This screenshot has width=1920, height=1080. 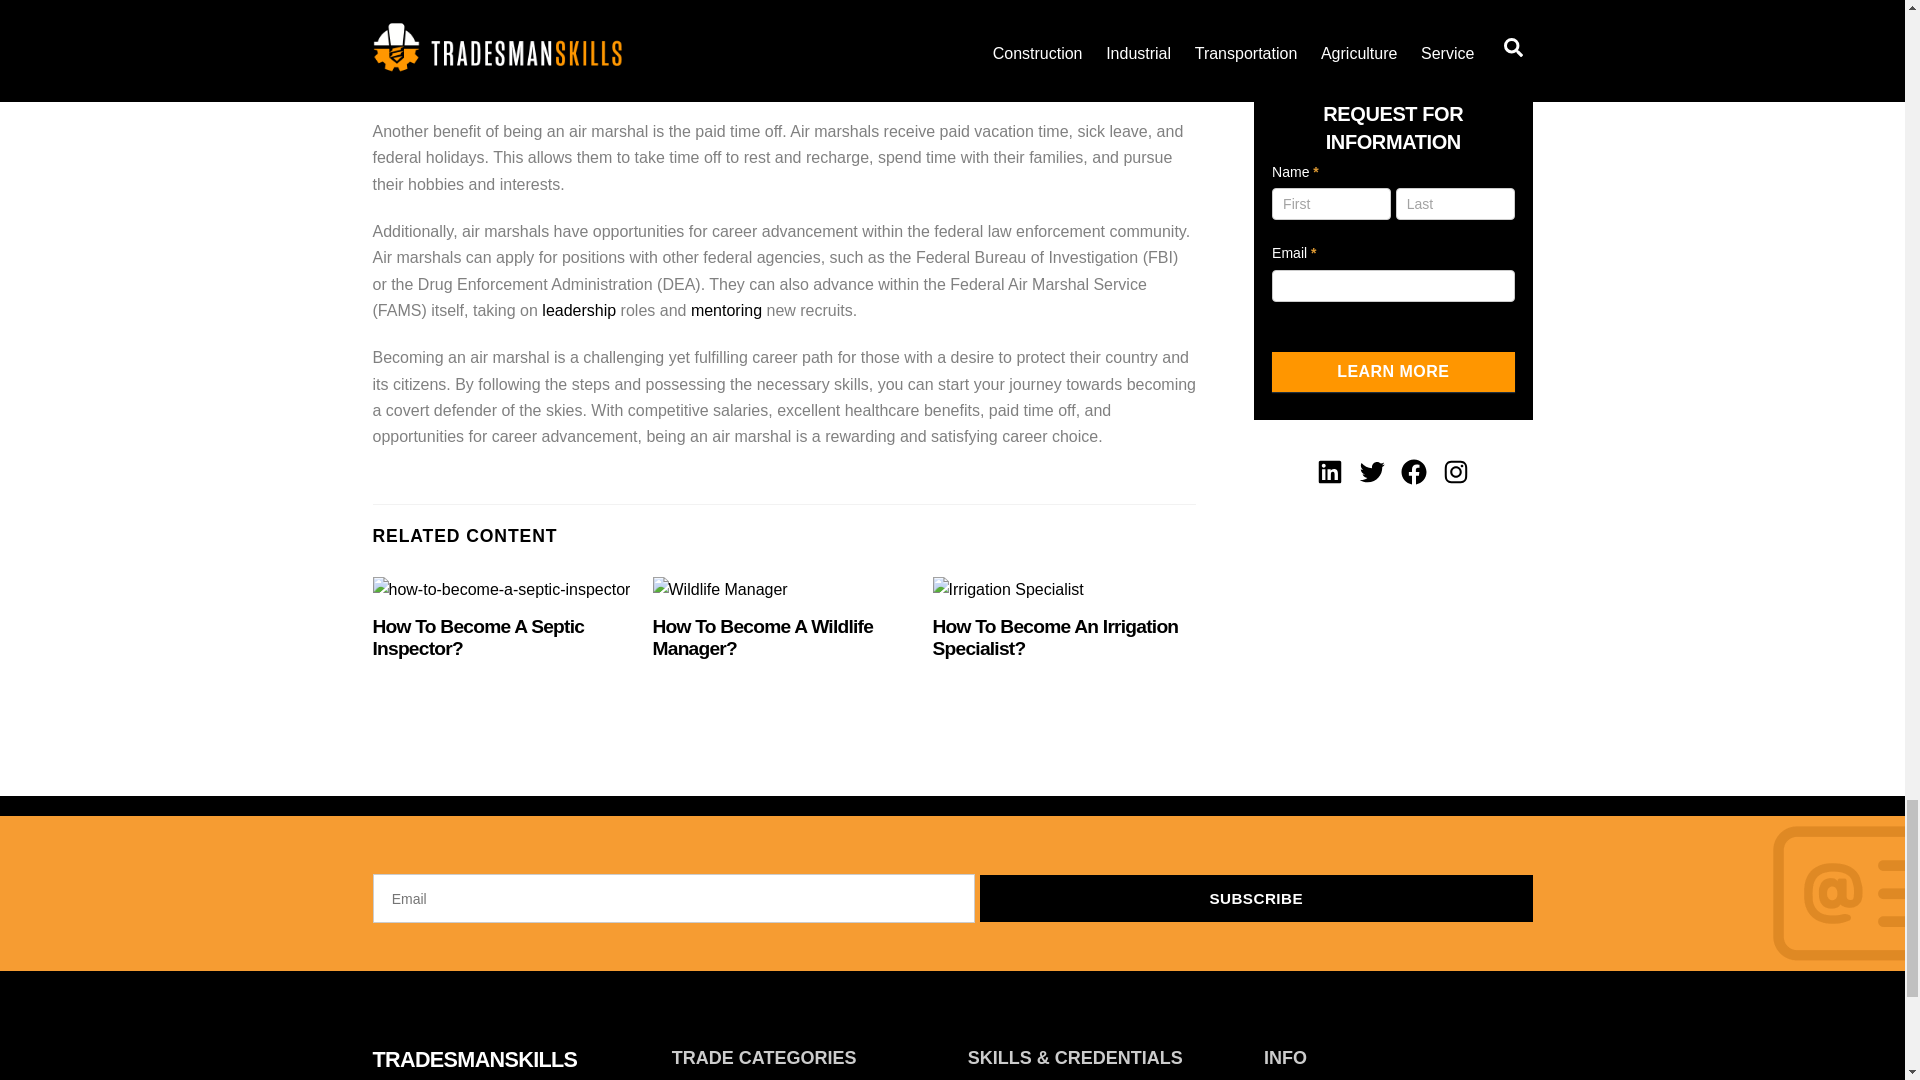 I want to click on SUBSCRIBE, so click(x=1256, y=898).